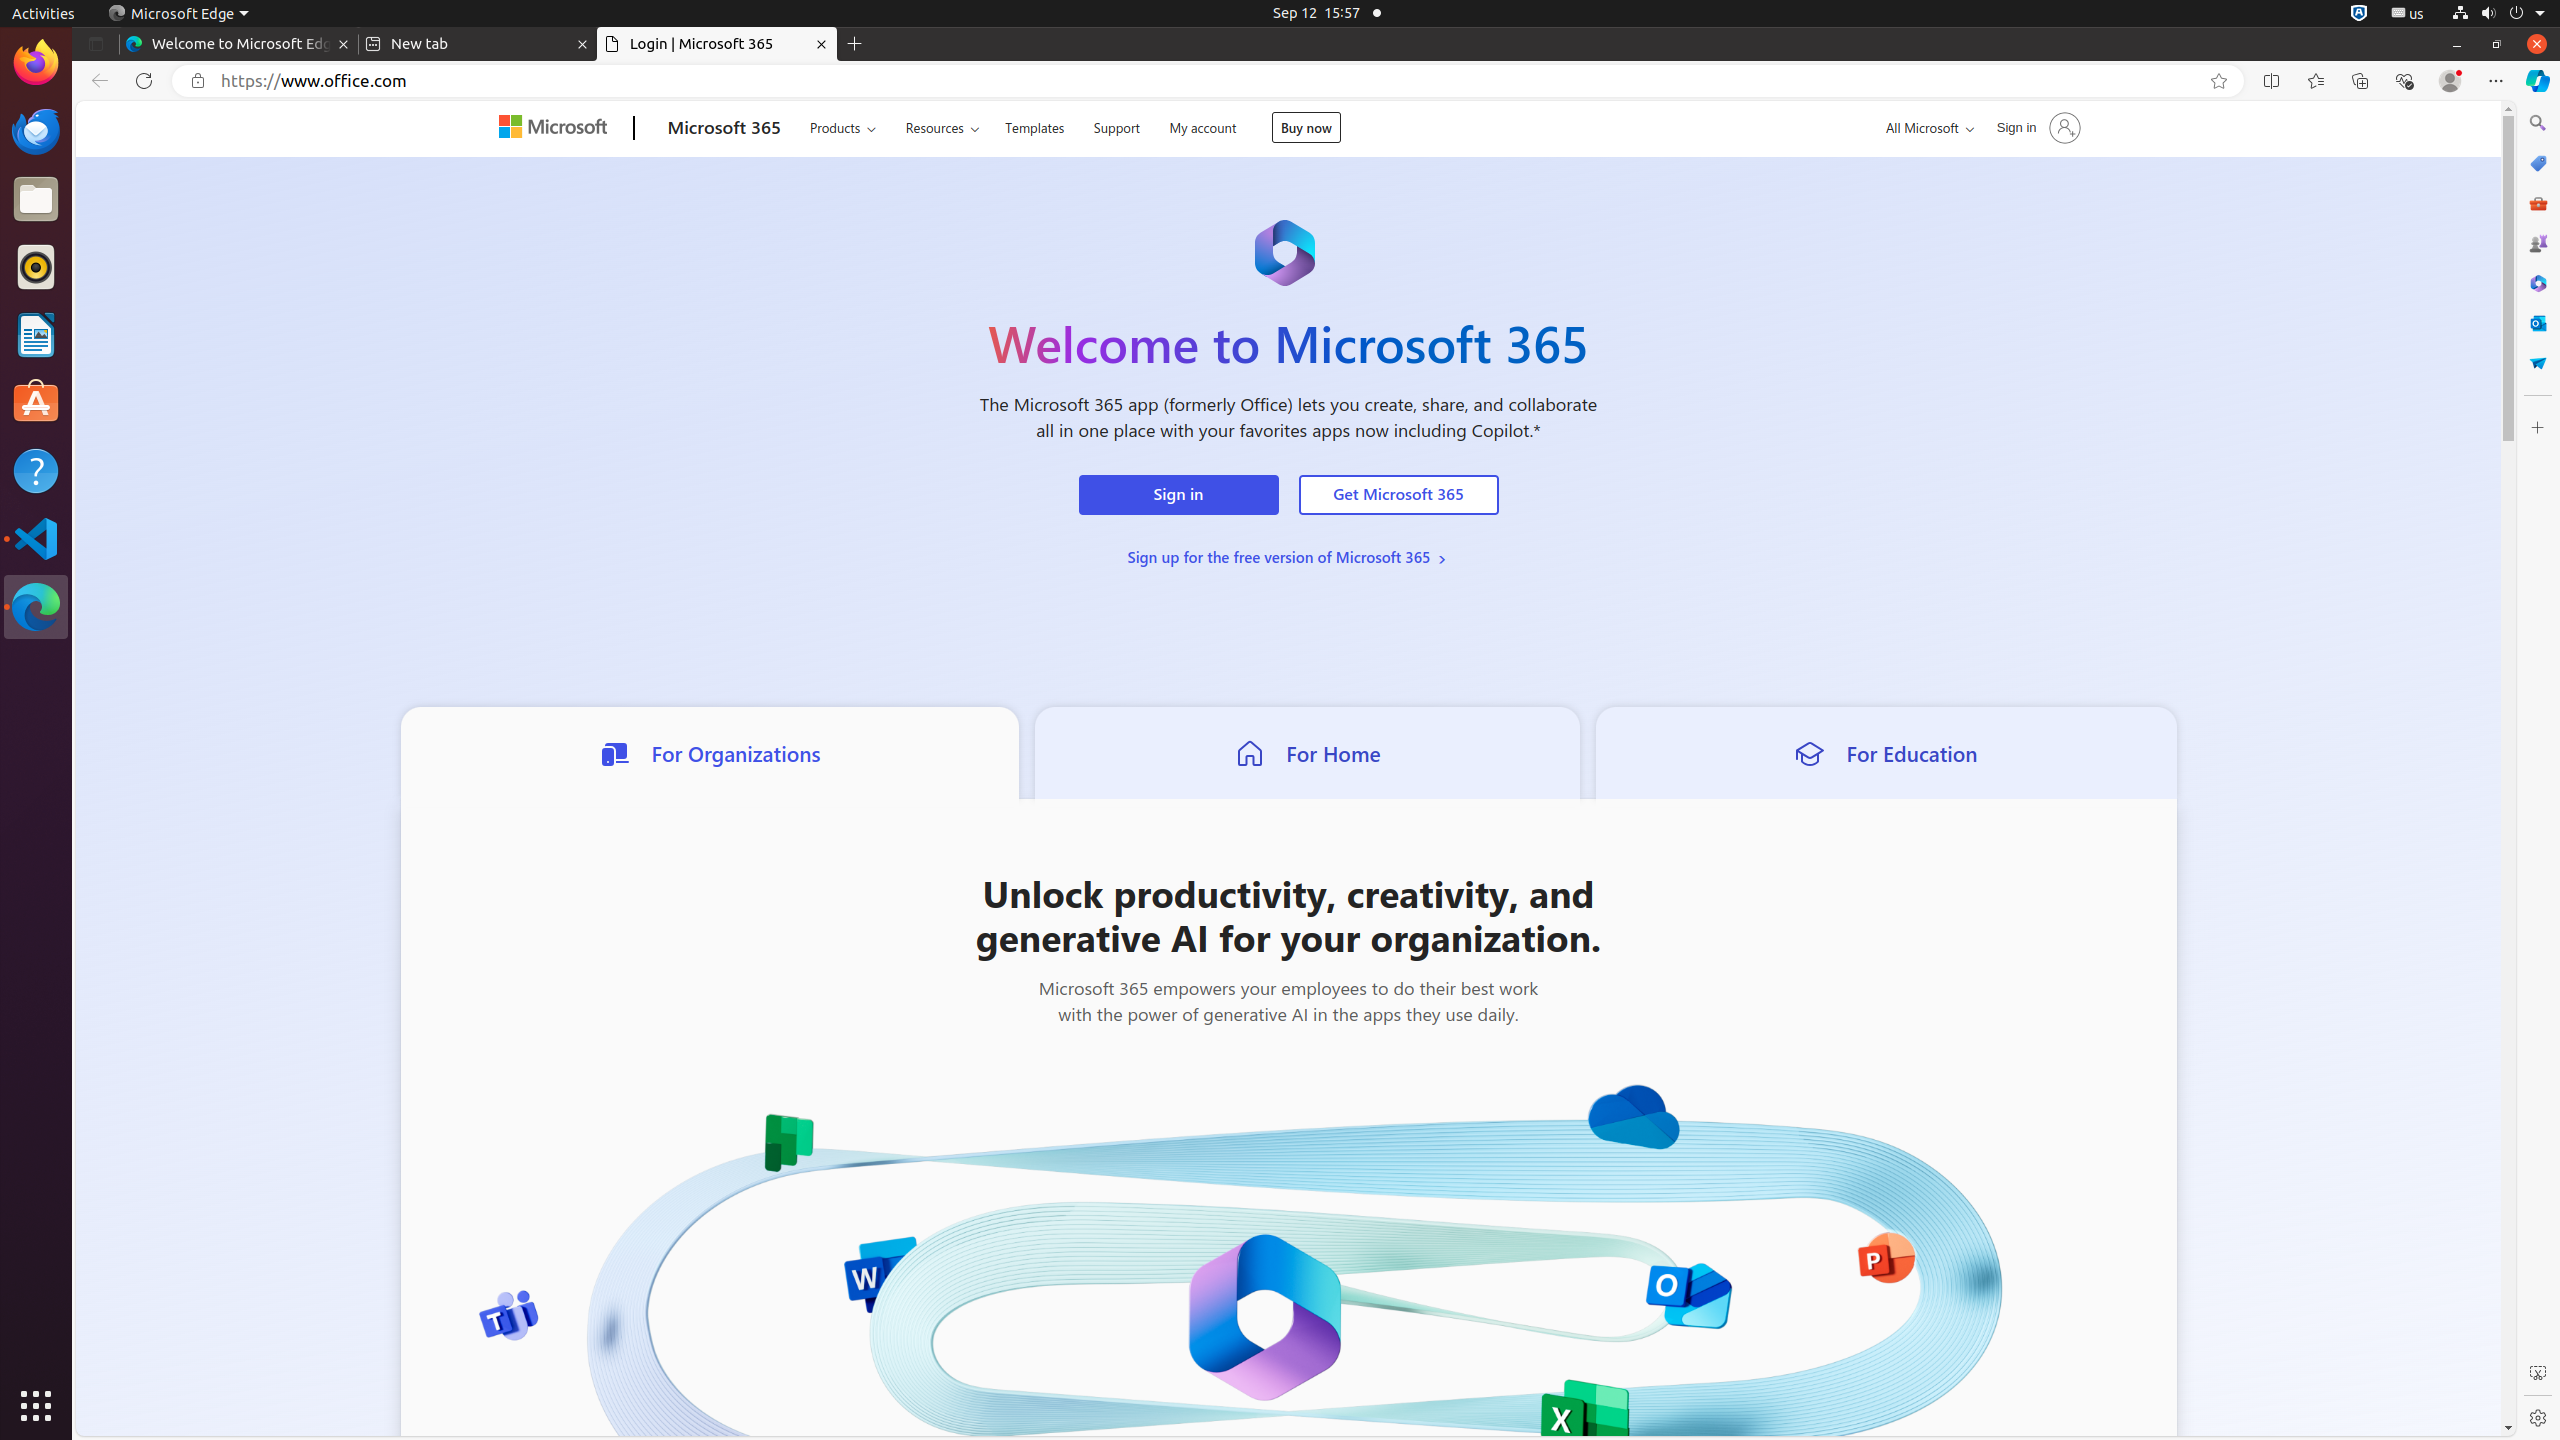  I want to click on Add this page to favorites (Ctrl+D), so click(2219, 81).